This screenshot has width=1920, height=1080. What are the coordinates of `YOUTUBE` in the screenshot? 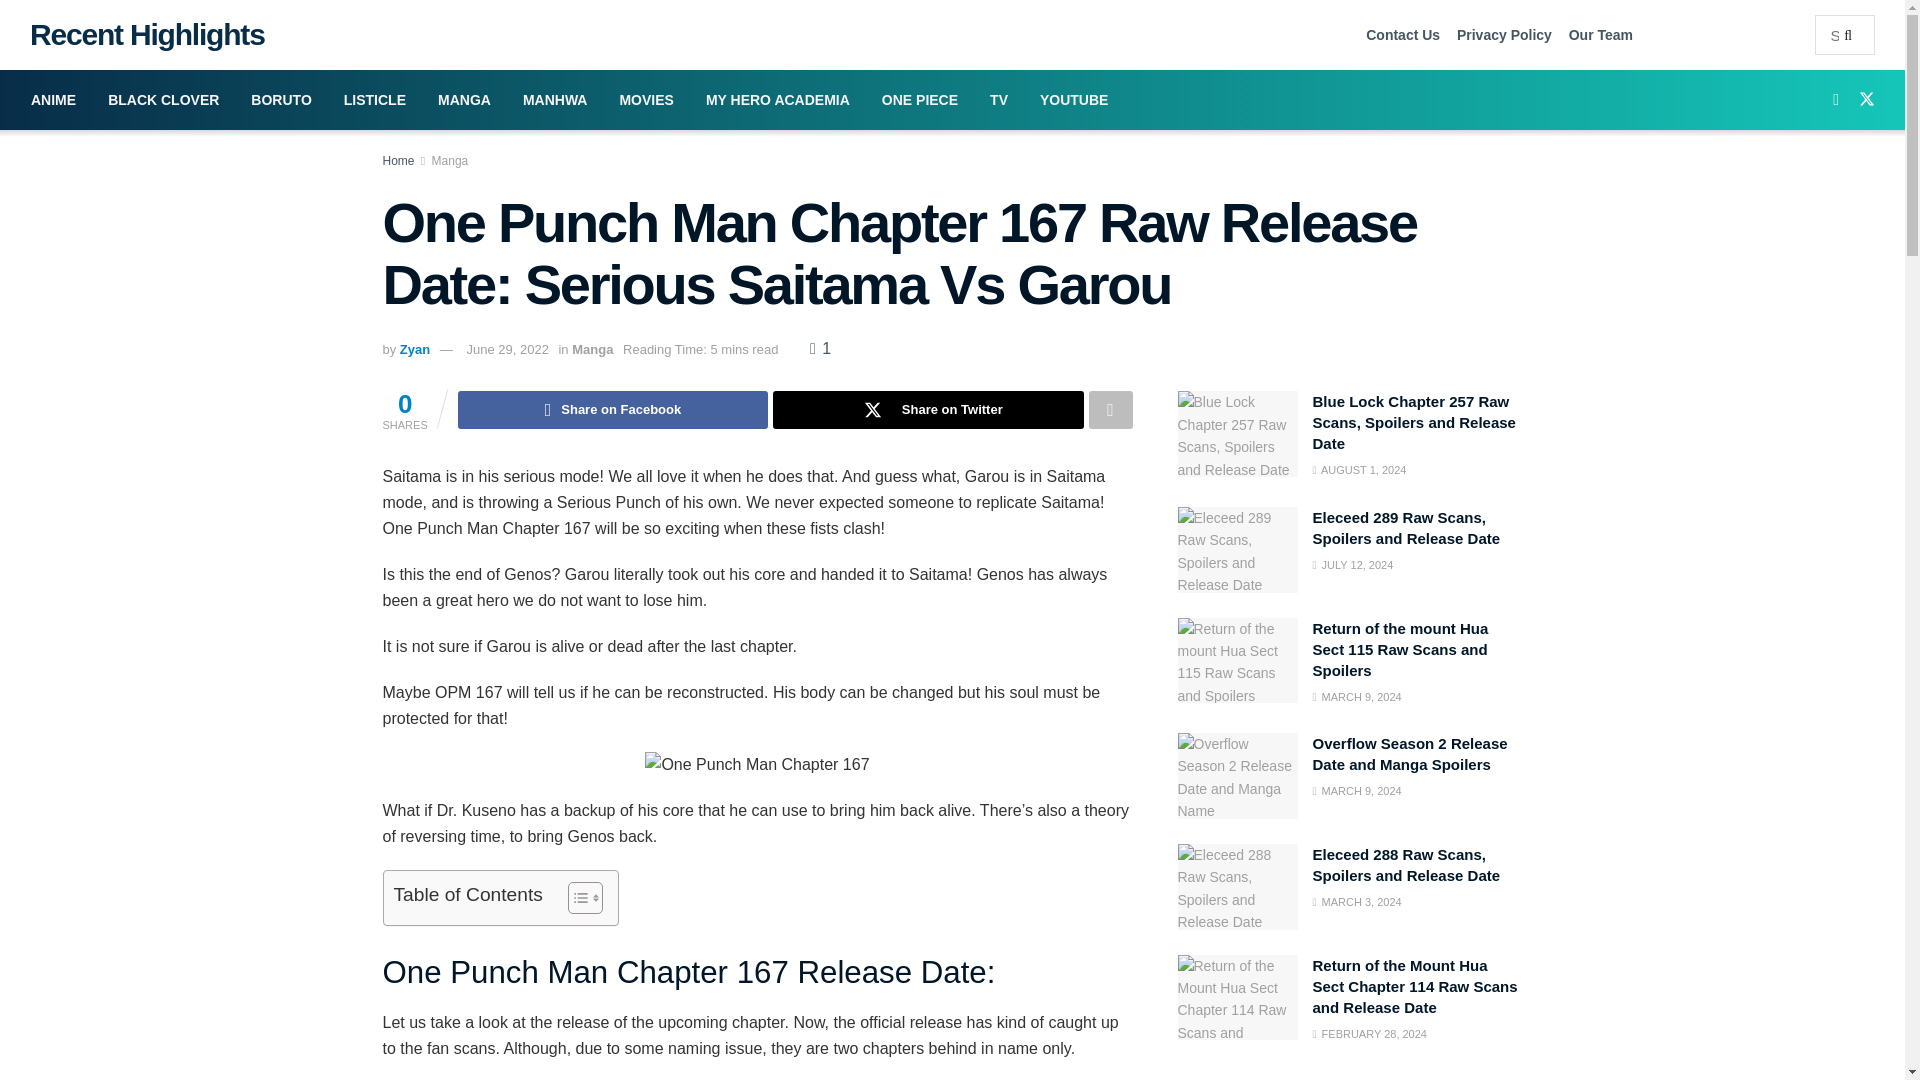 It's located at (1073, 100).